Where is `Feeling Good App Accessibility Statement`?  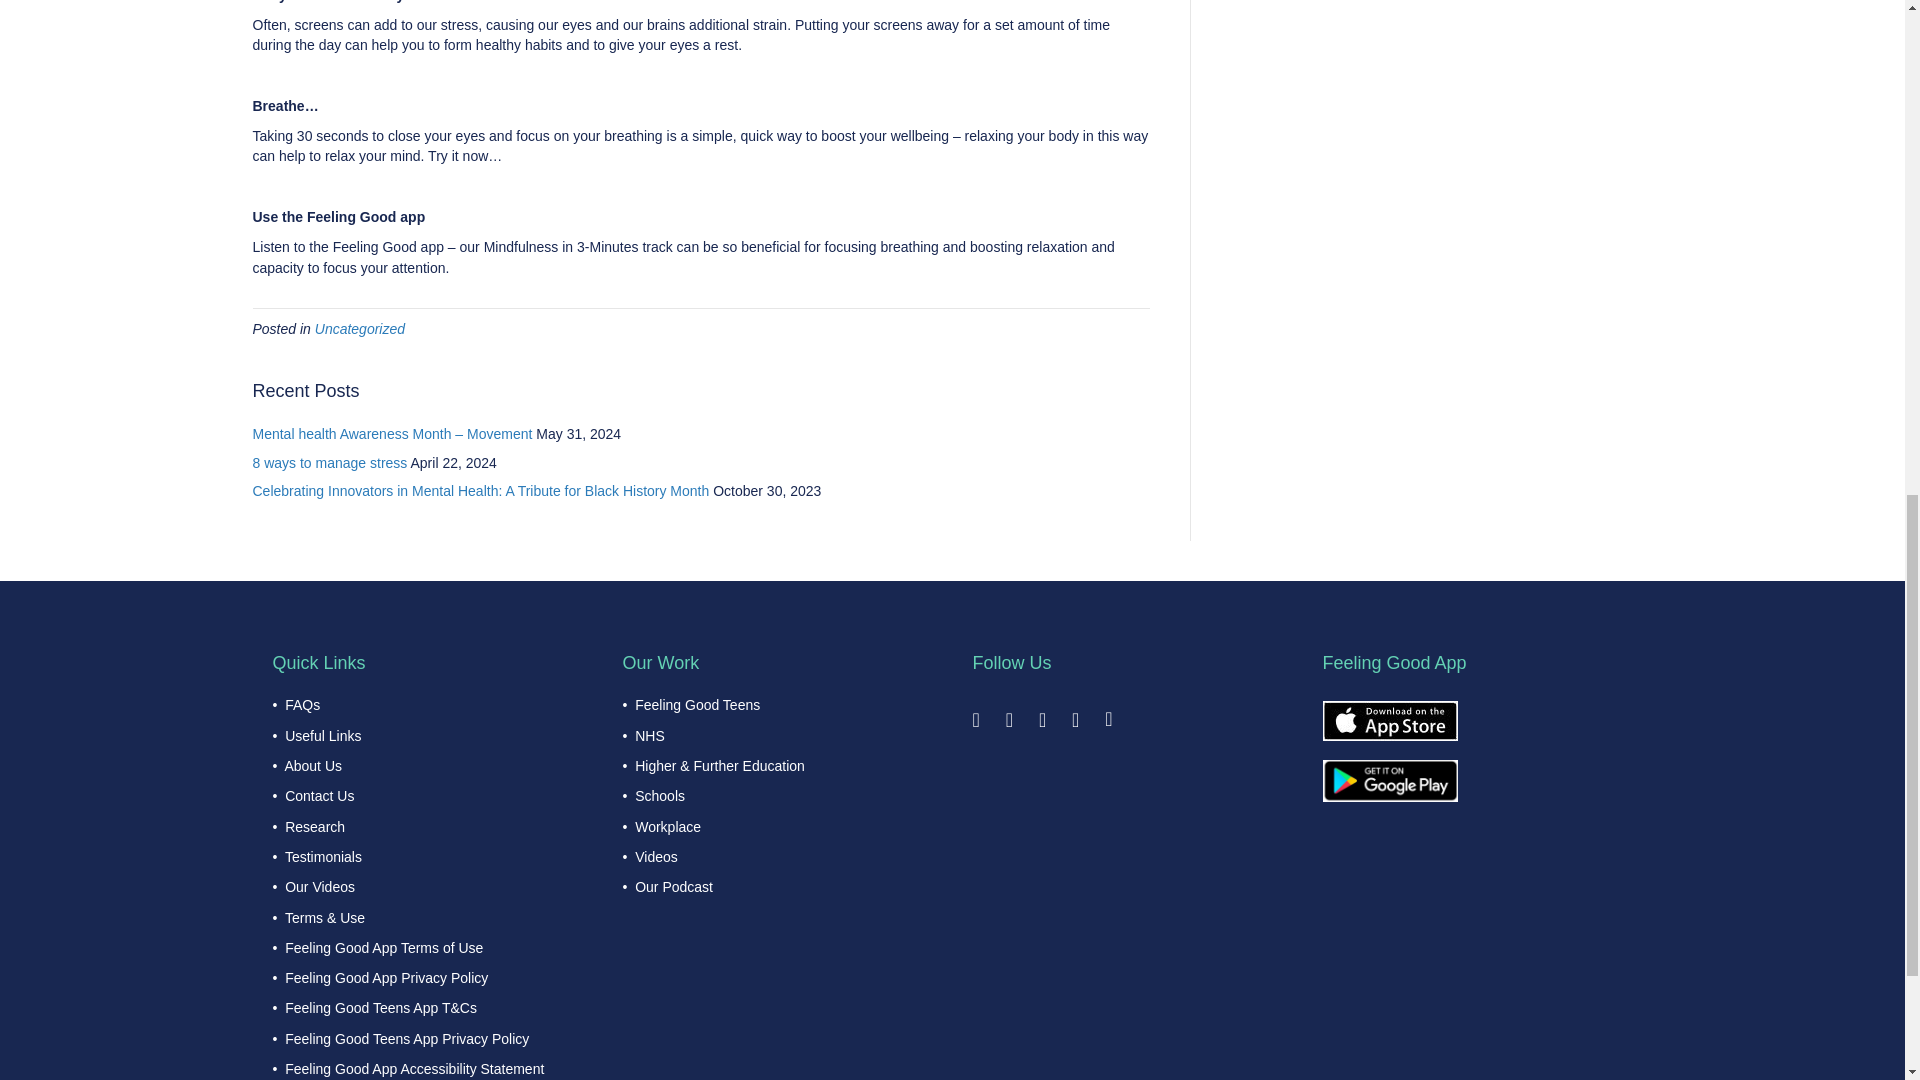 Feeling Good App Accessibility Statement is located at coordinates (414, 1068).